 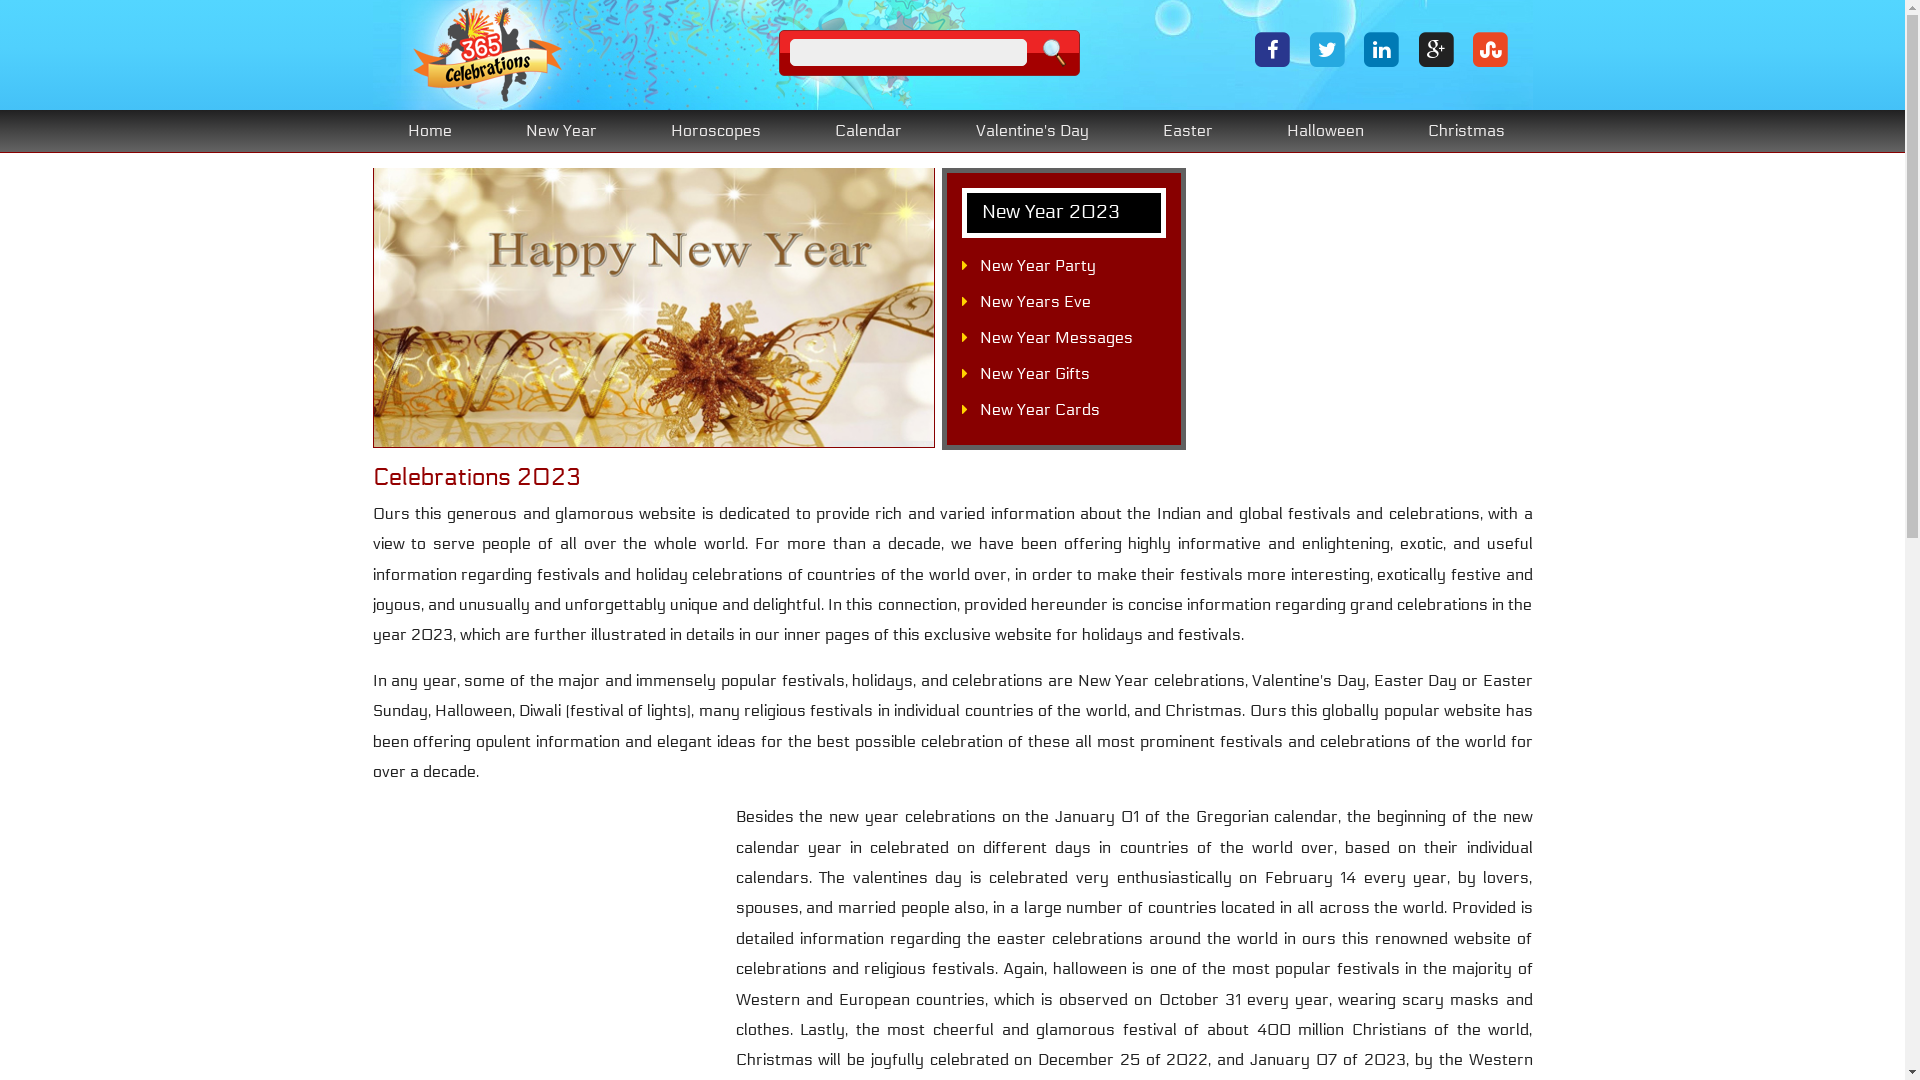 I want to click on Home, so click(x=430, y=131).